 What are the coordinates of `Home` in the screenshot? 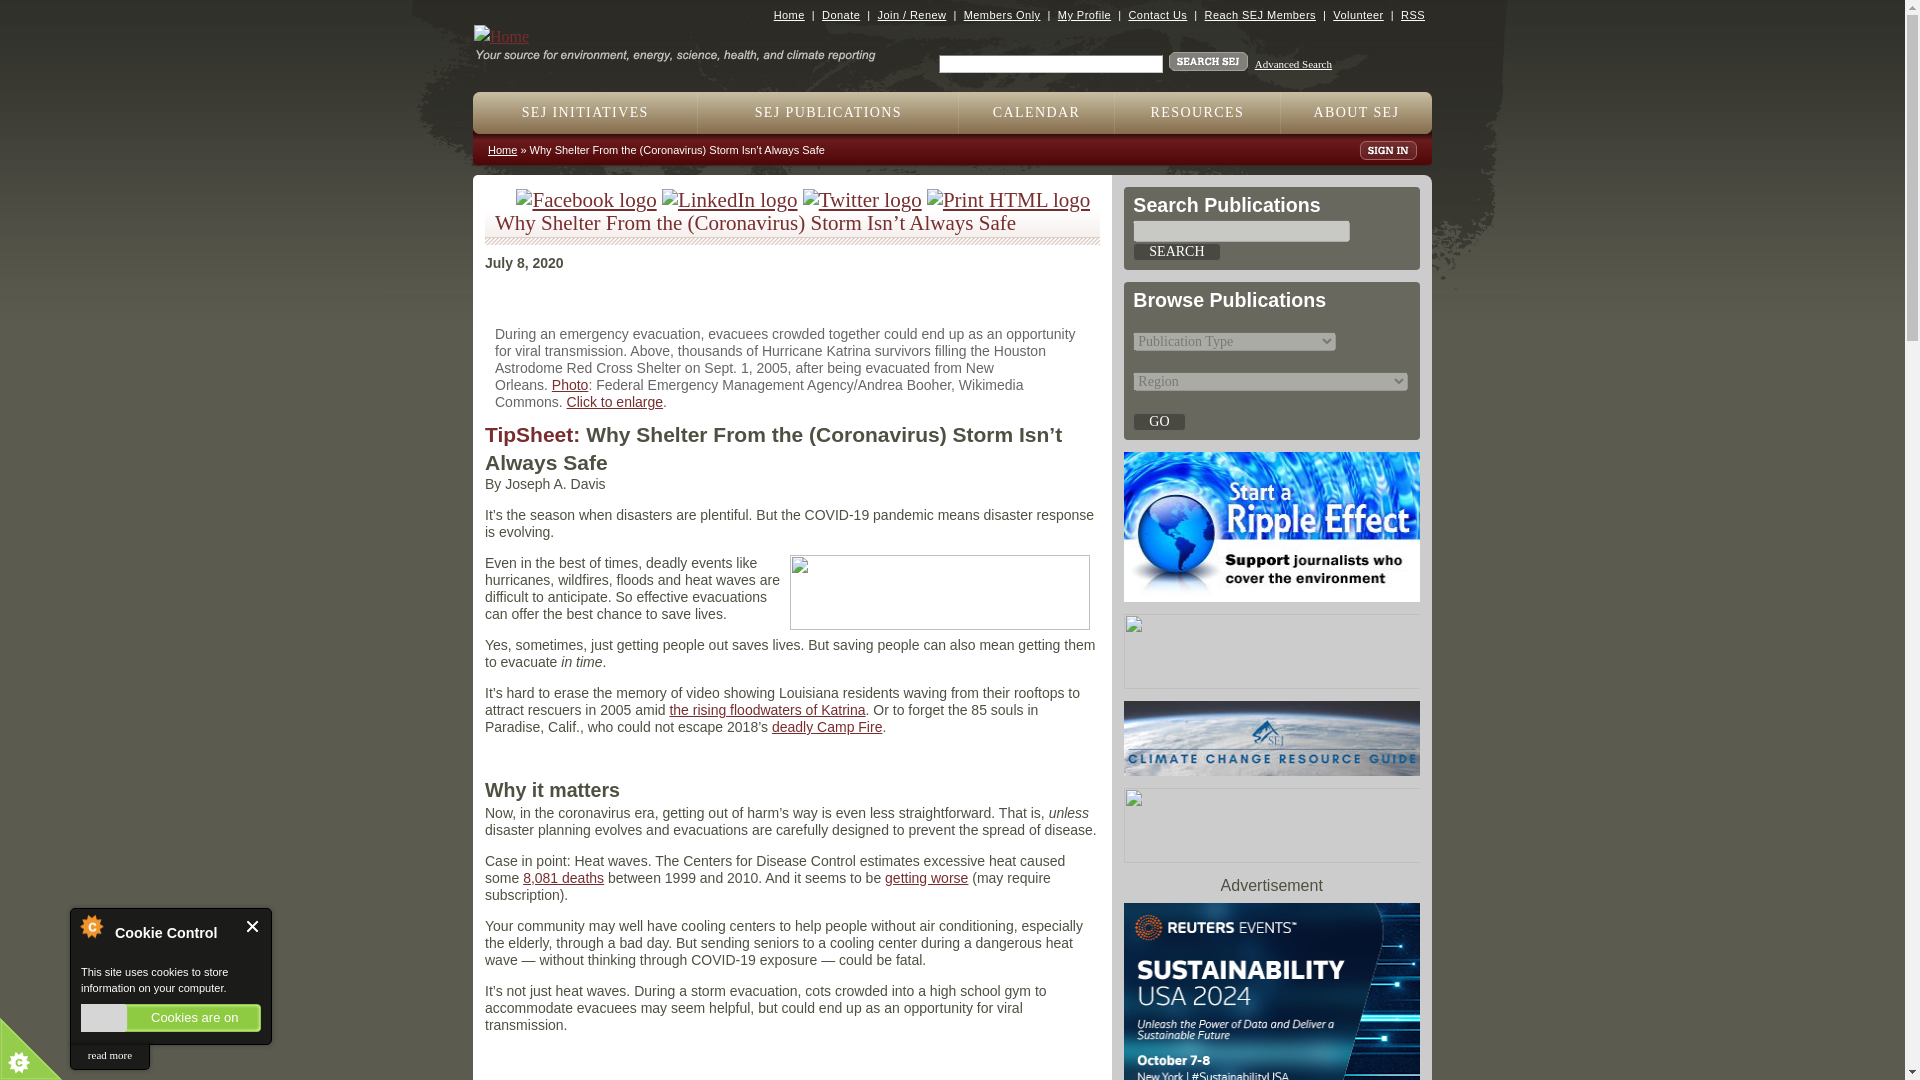 It's located at (788, 14).